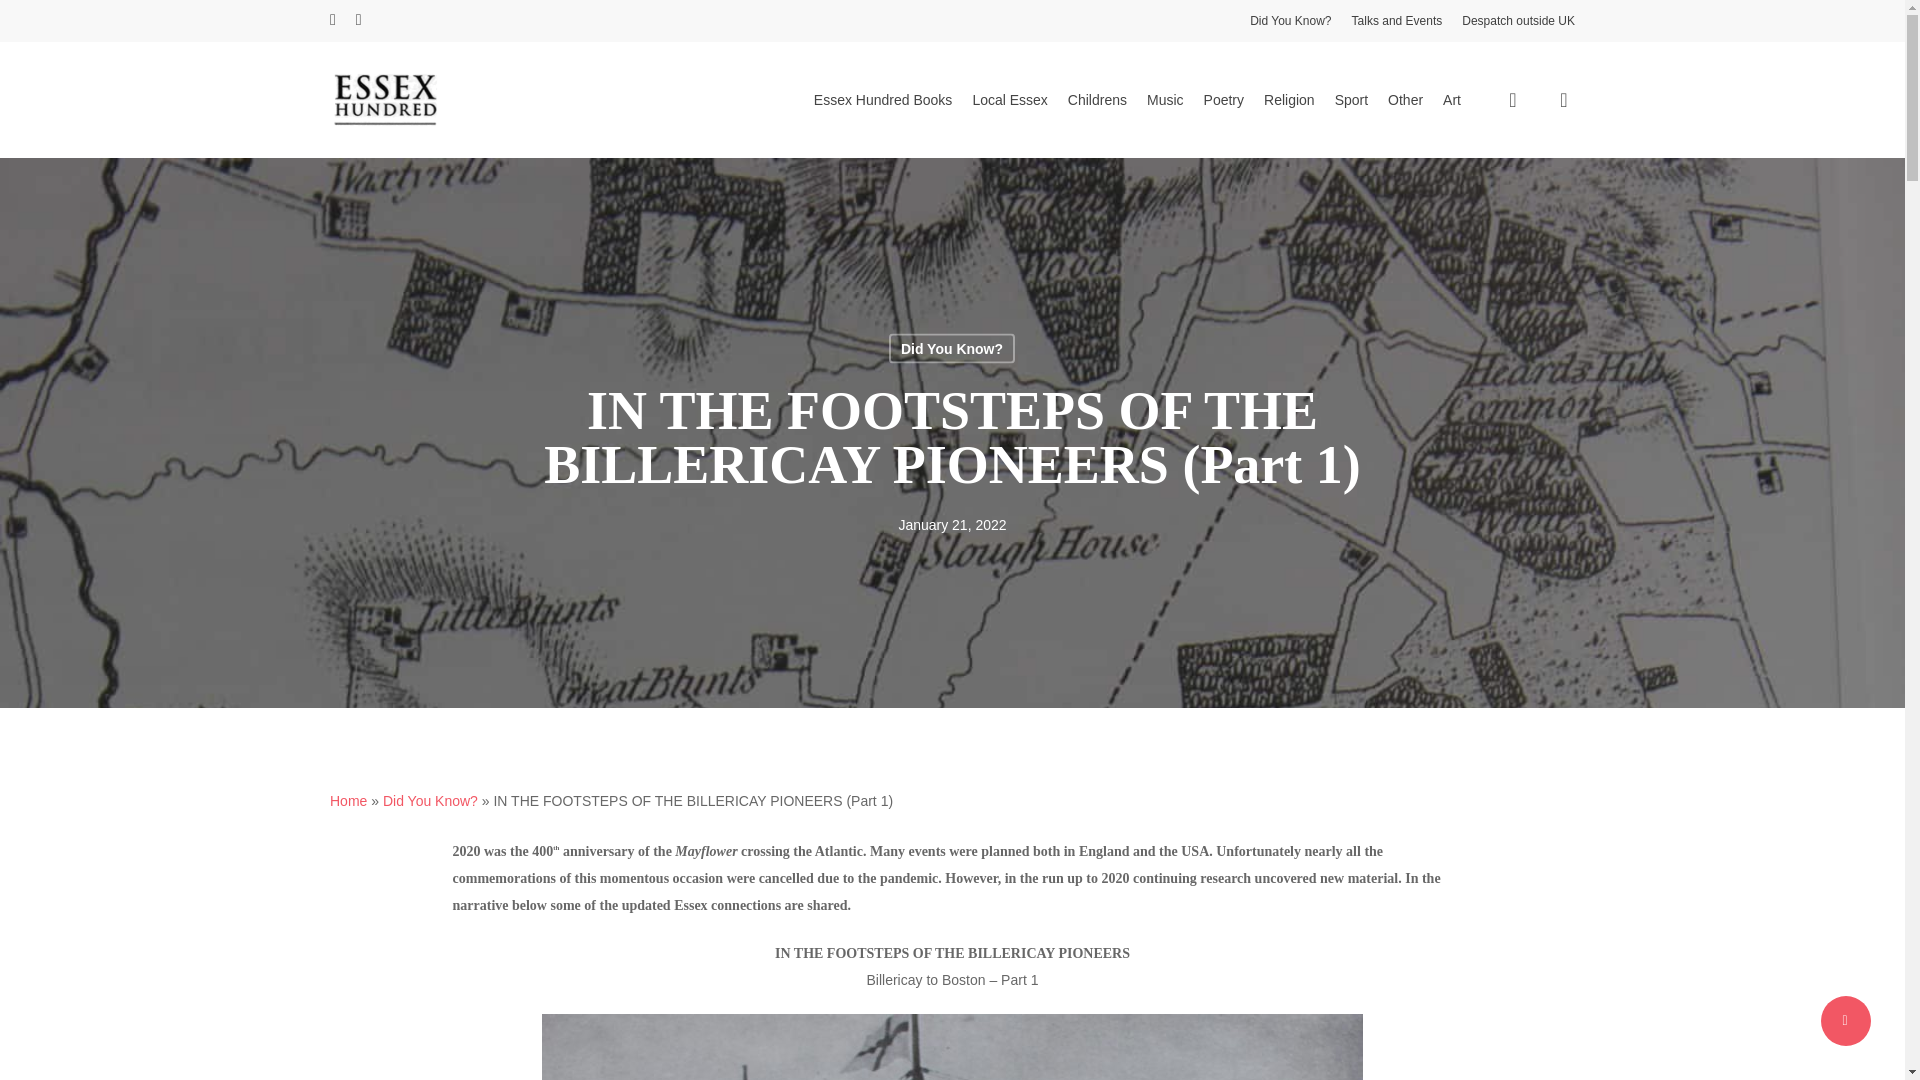 This screenshot has height=1080, width=1920. Describe the element at coordinates (430, 800) in the screenshot. I see `Did You Know?` at that location.